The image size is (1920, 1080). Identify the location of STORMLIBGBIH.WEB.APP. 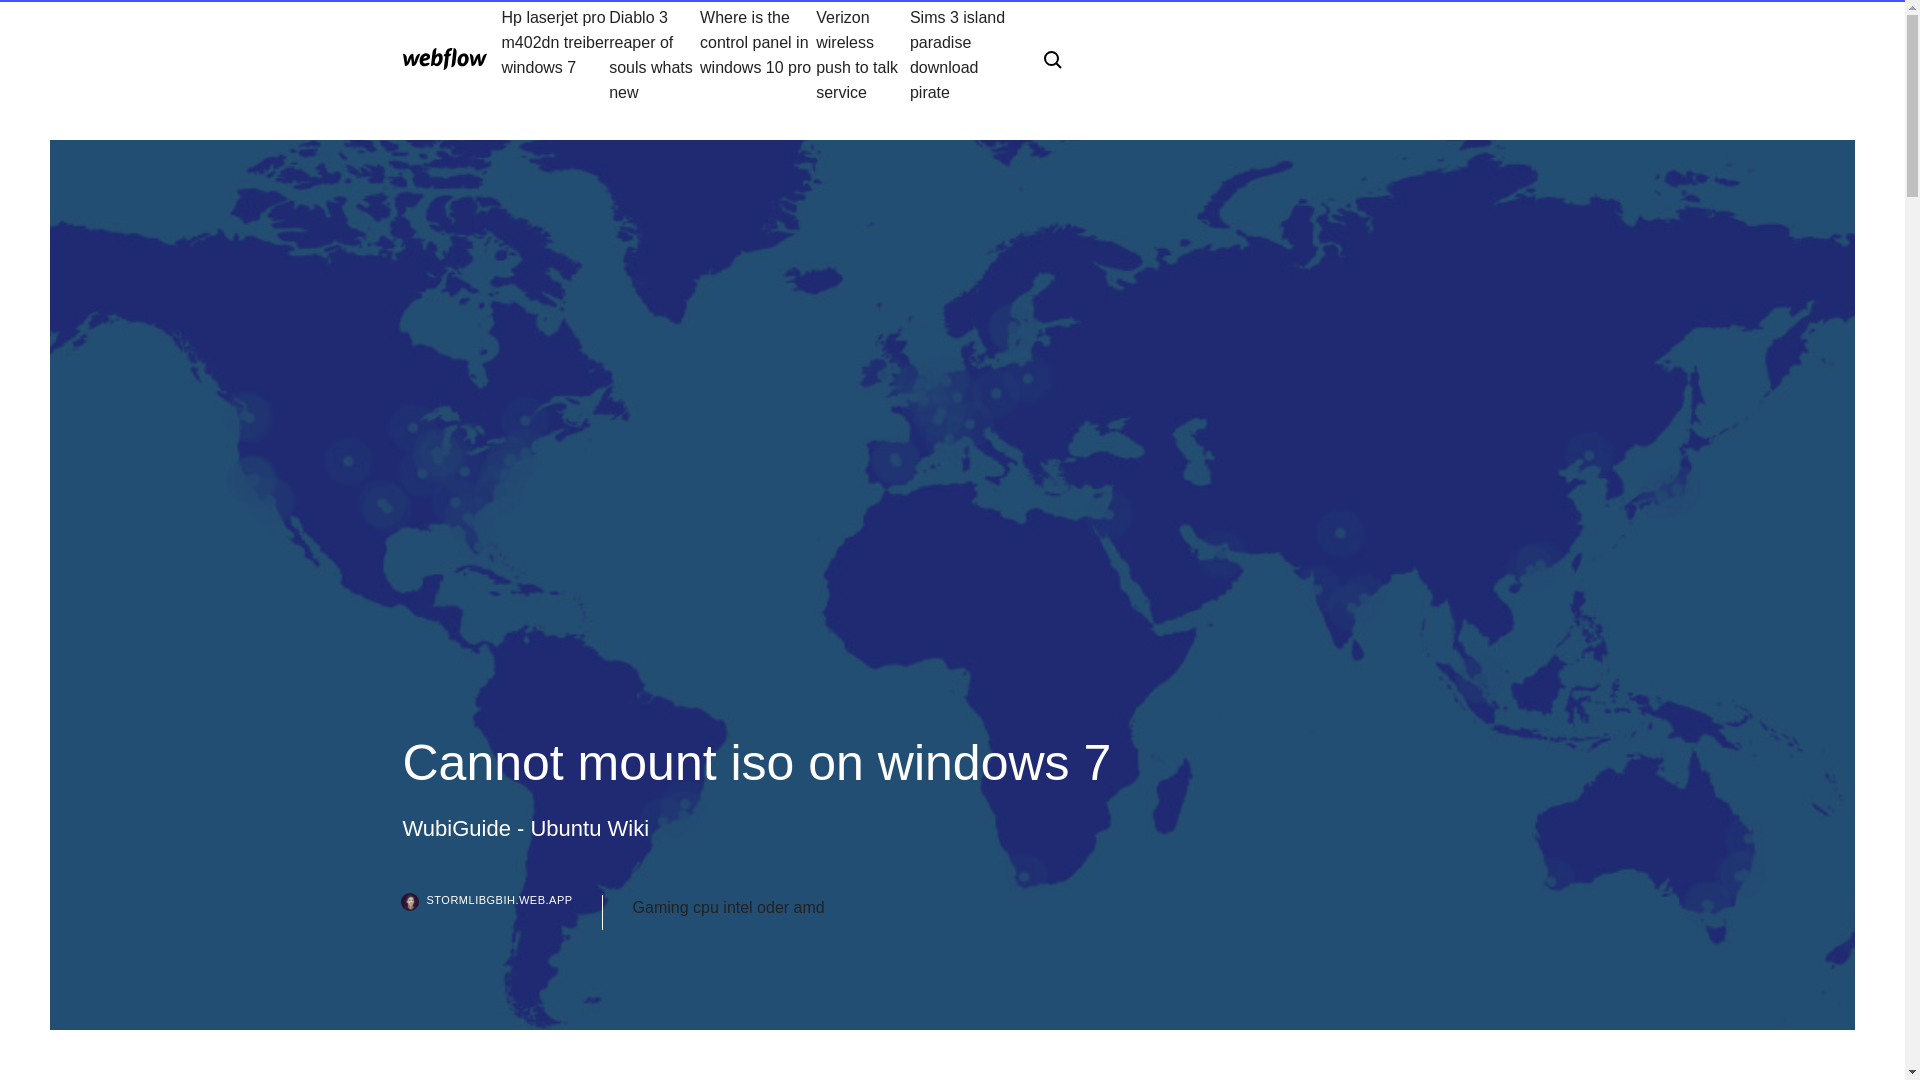
(502, 912).